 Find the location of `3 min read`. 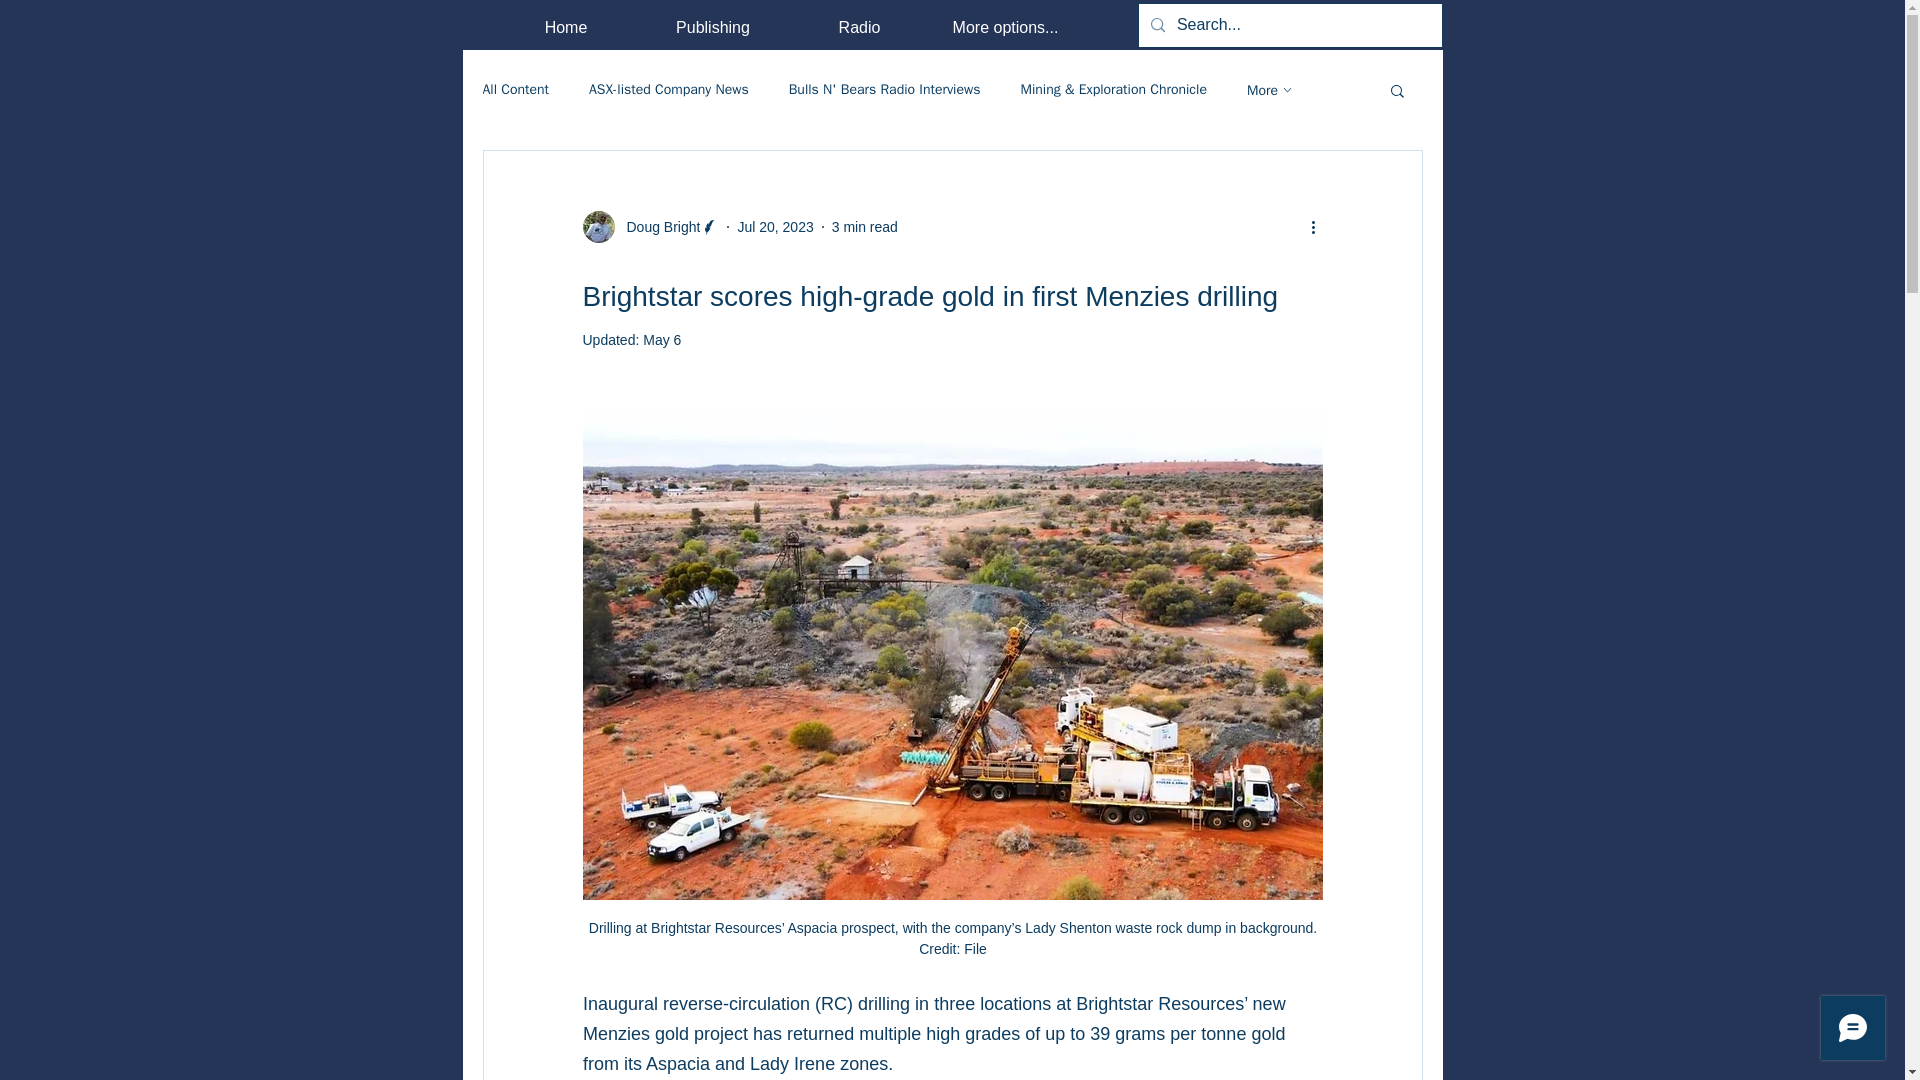

3 min read is located at coordinates (864, 226).